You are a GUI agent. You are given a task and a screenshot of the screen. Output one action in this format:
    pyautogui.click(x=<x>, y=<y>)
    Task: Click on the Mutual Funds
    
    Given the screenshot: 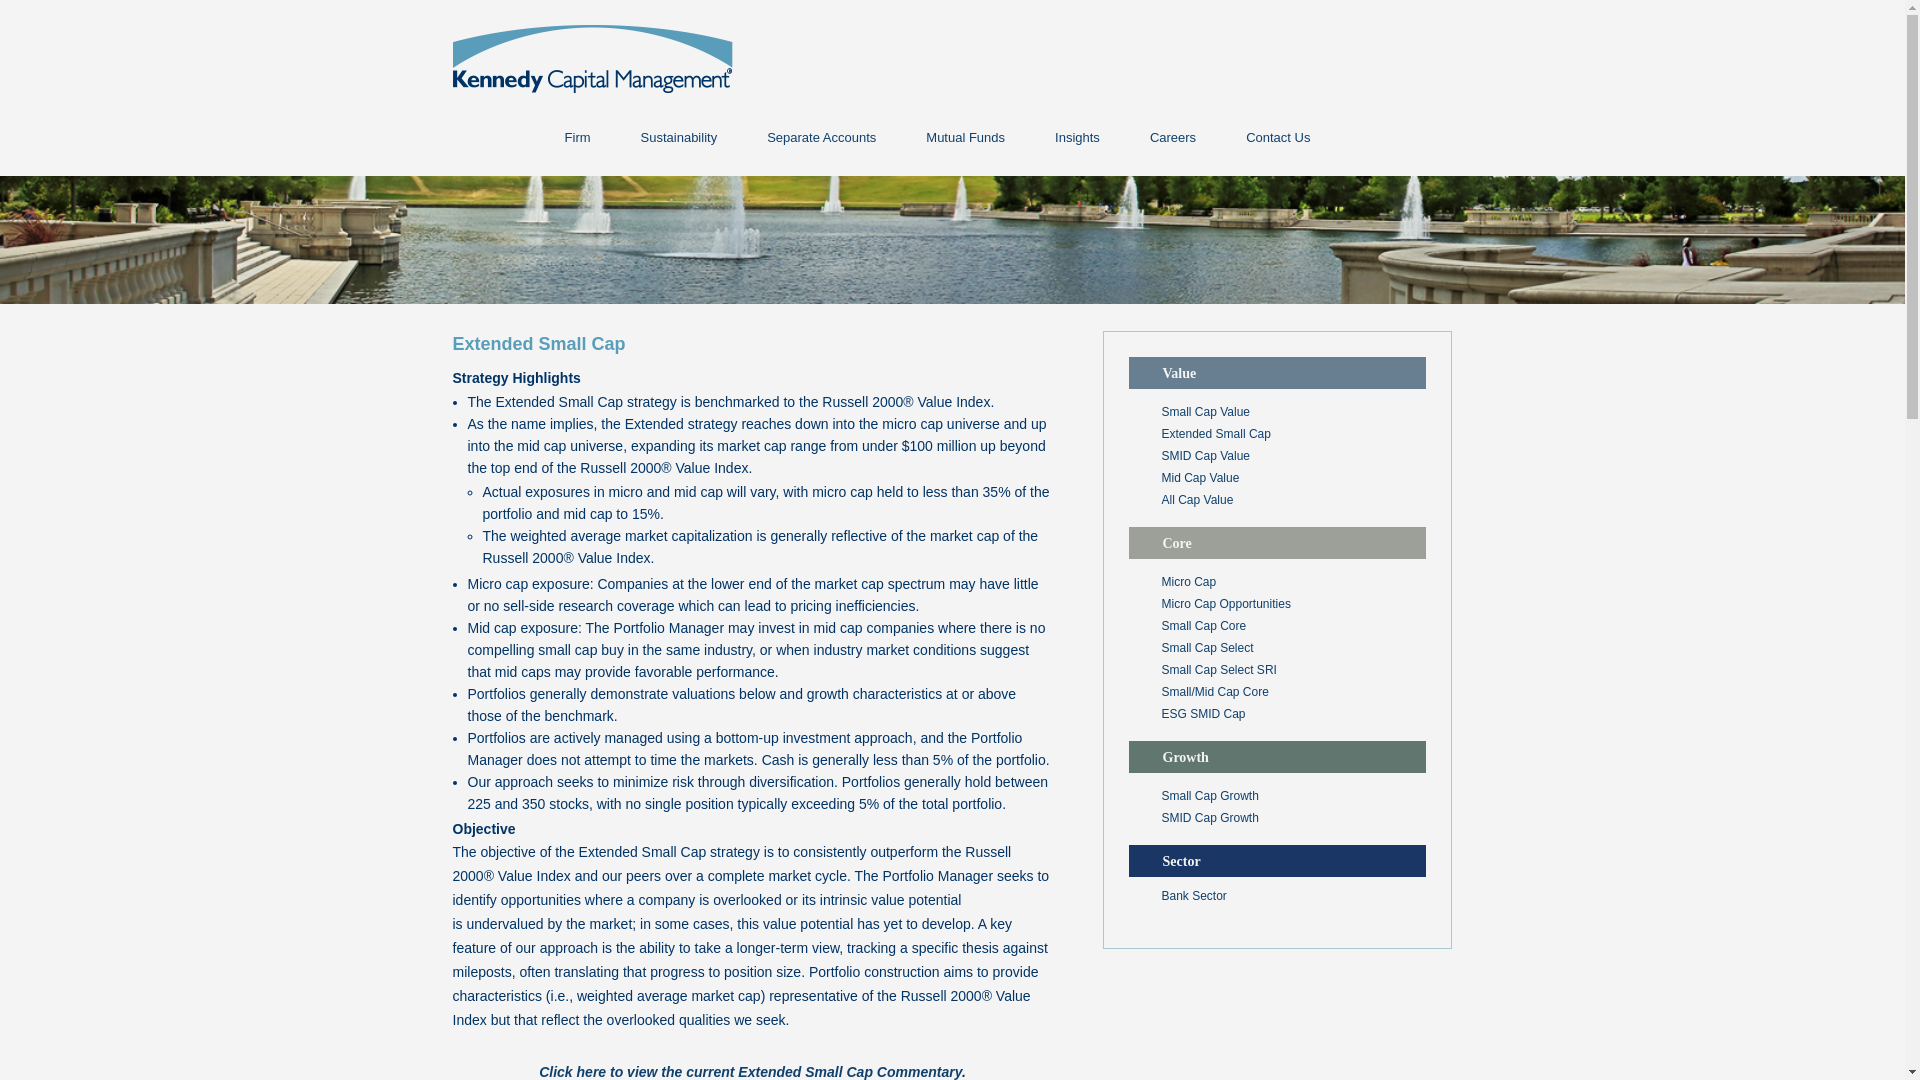 What is the action you would take?
    pyautogui.click(x=965, y=137)
    